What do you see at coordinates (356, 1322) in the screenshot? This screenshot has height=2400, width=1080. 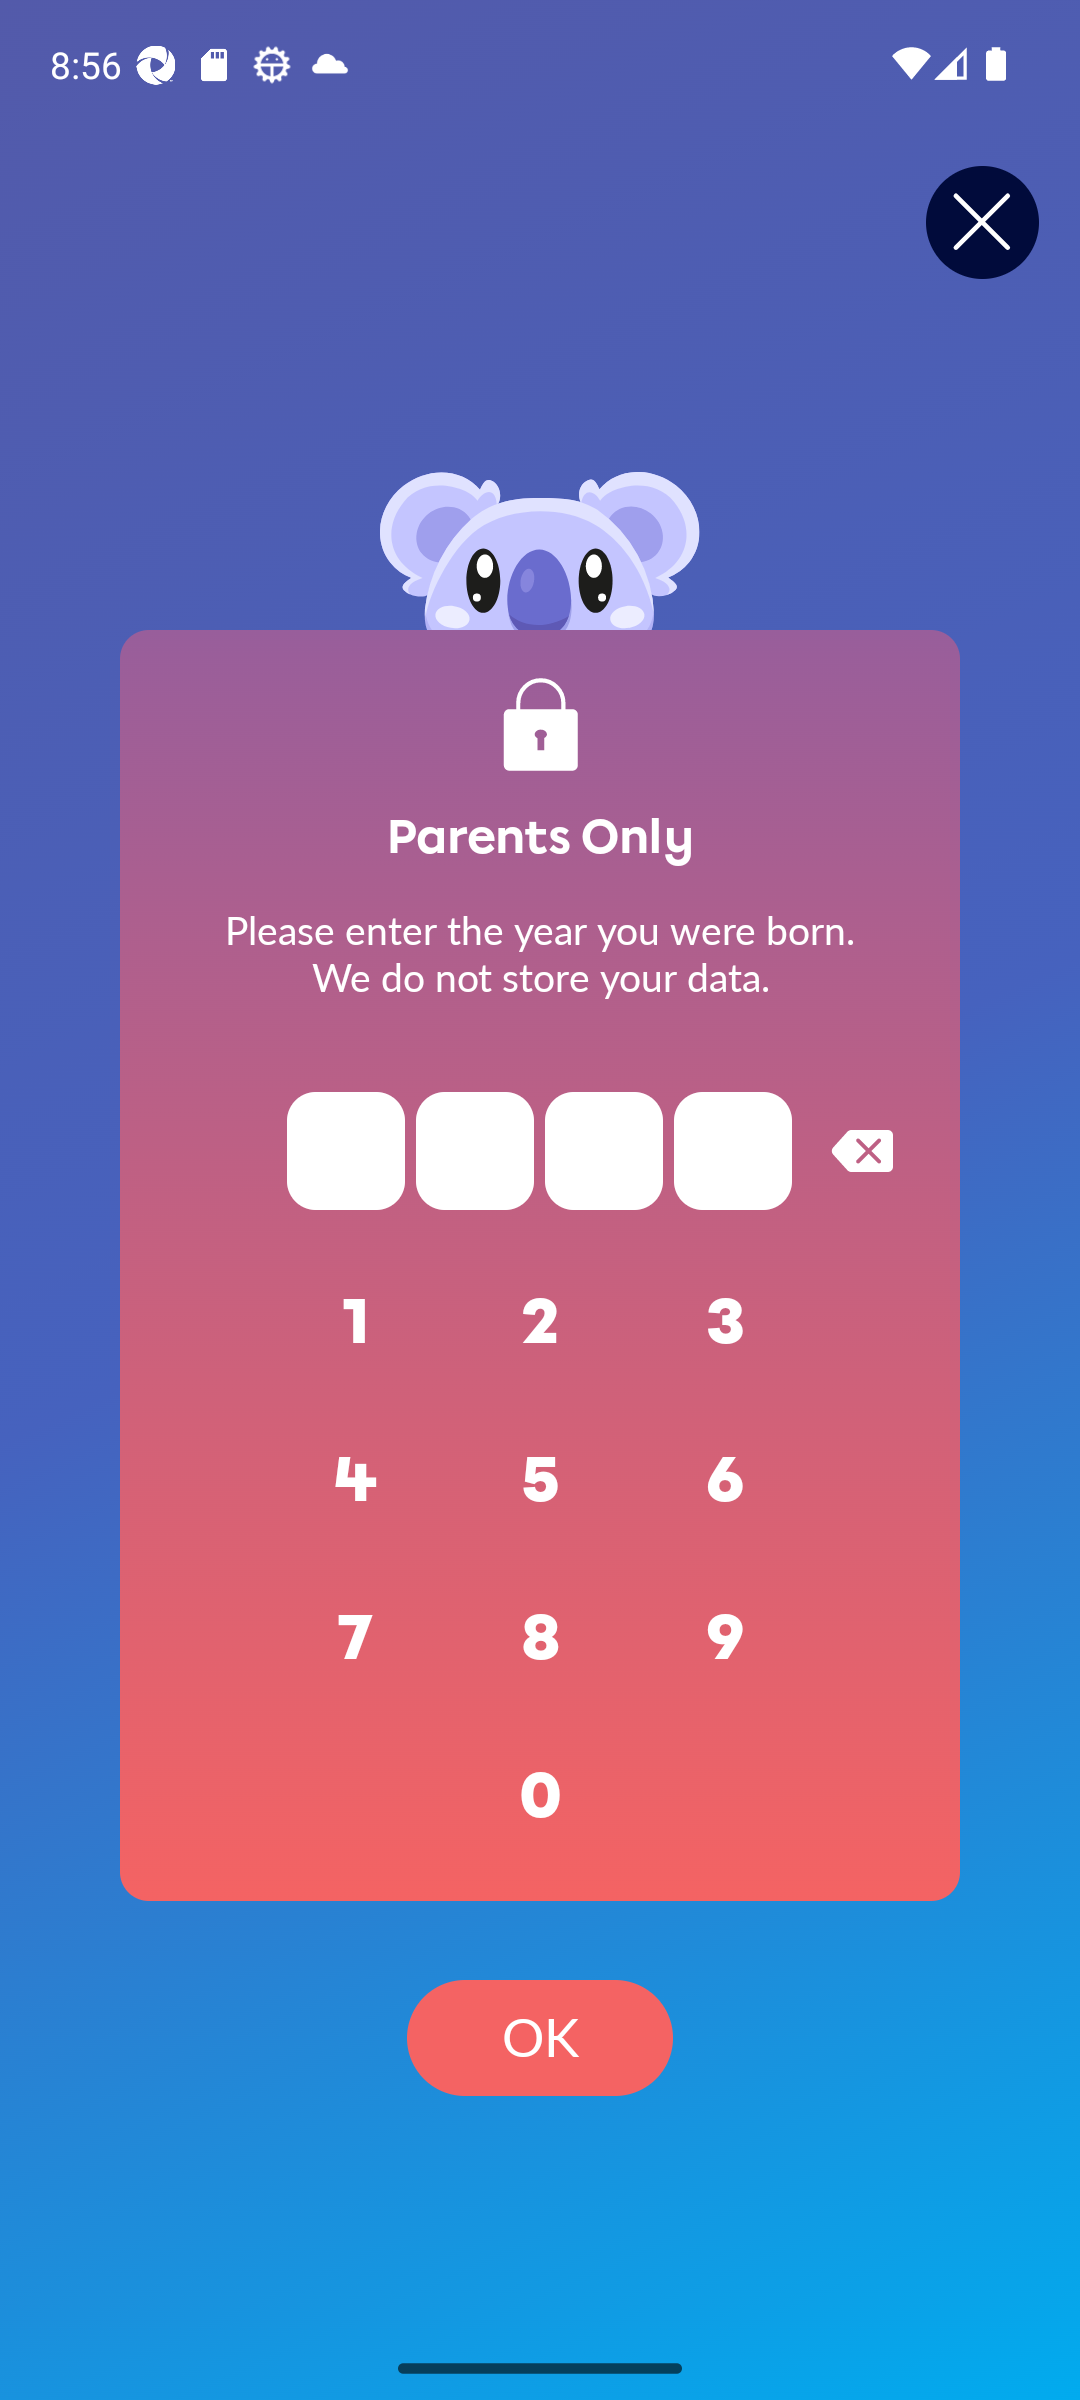 I see `1` at bounding box center [356, 1322].